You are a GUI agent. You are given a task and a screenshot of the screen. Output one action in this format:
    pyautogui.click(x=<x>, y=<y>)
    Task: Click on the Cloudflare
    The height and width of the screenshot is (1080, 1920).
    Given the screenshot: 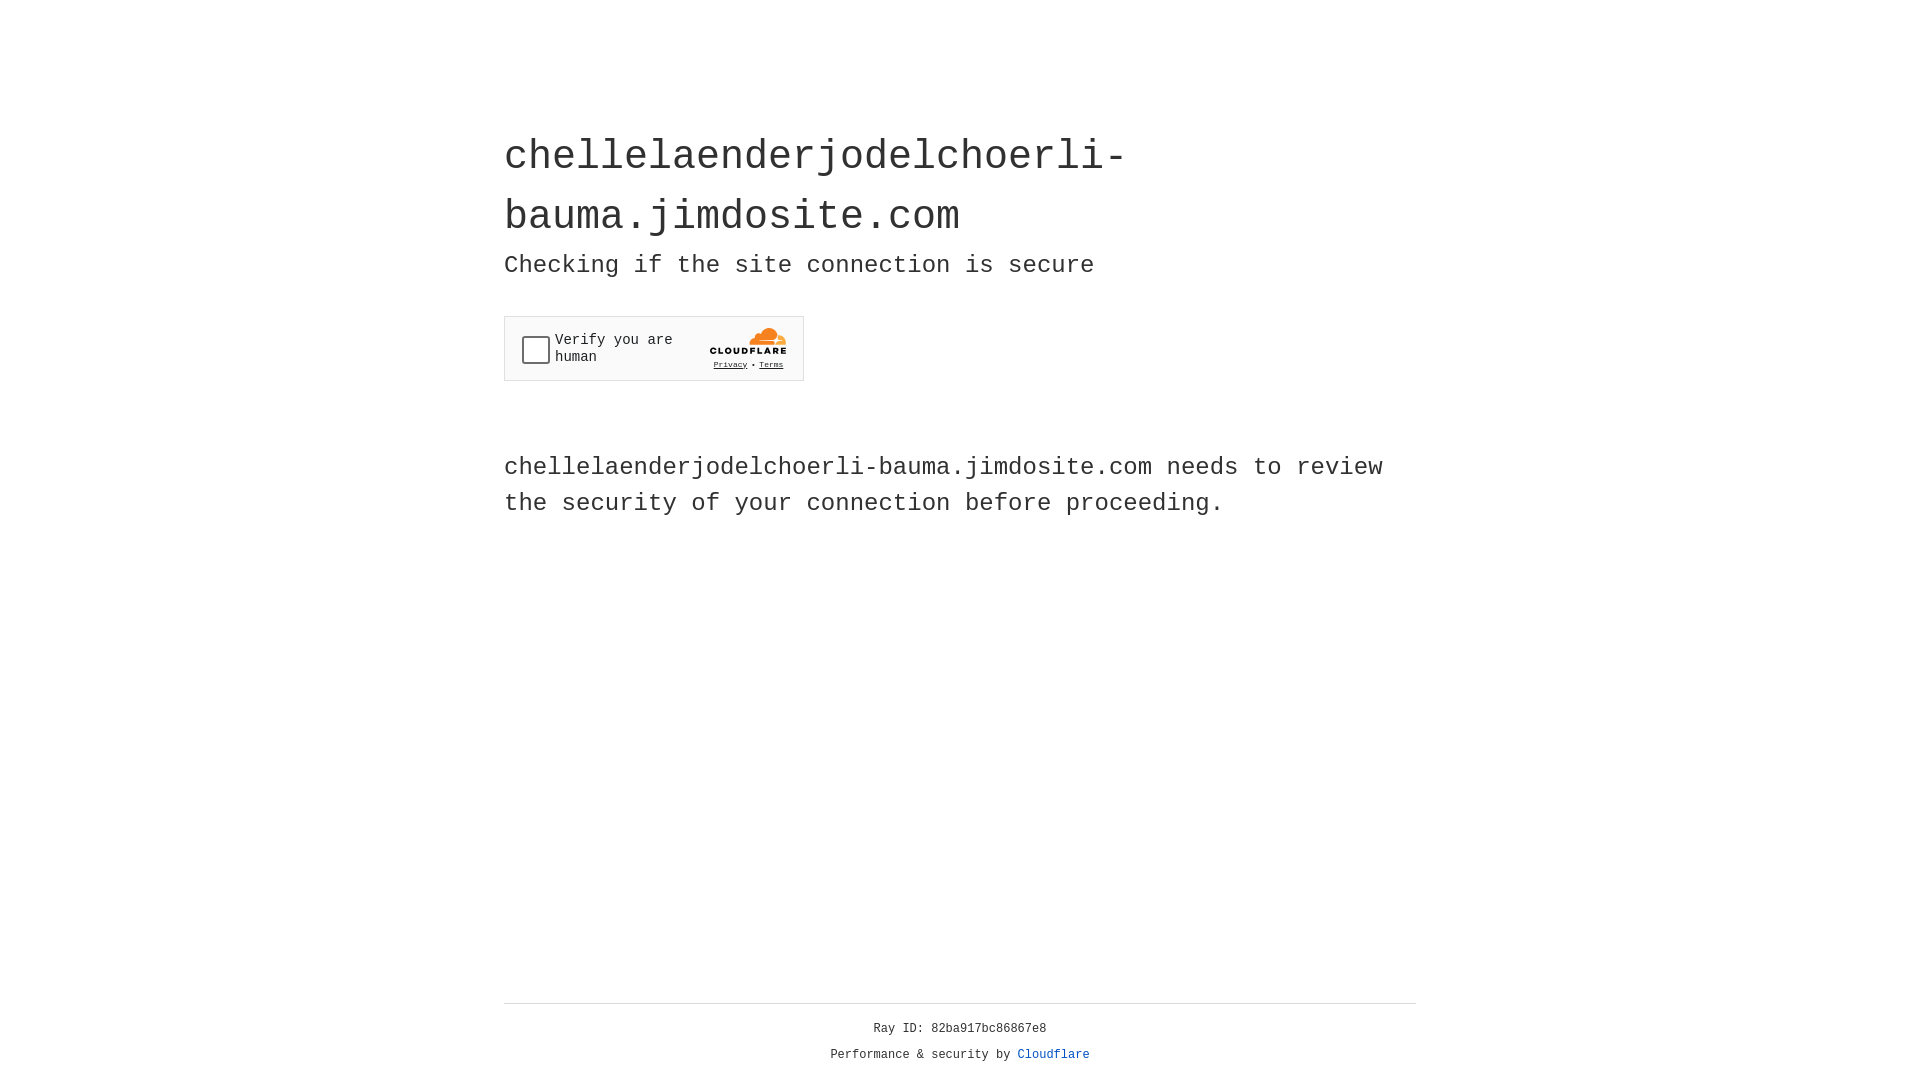 What is the action you would take?
    pyautogui.click(x=1054, y=1055)
    